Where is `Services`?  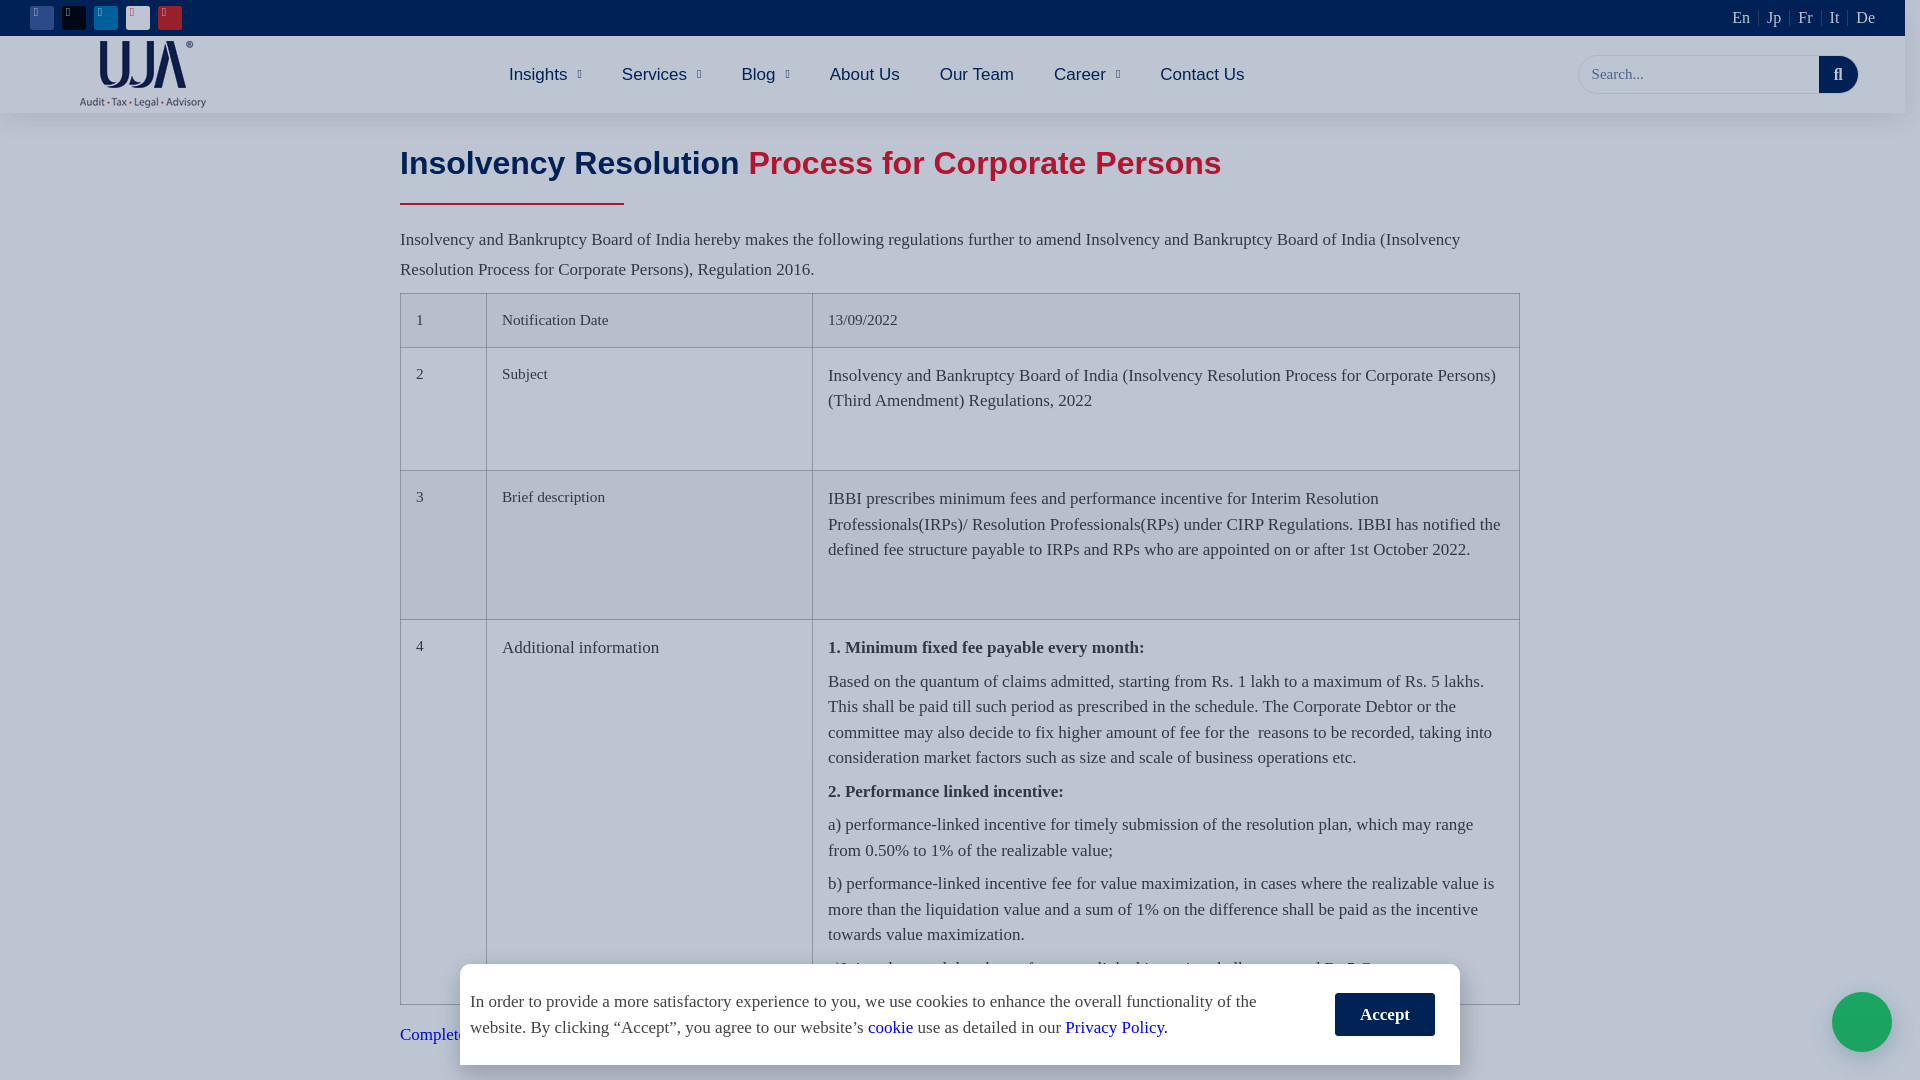
Services is located at coordinates (662, 74).